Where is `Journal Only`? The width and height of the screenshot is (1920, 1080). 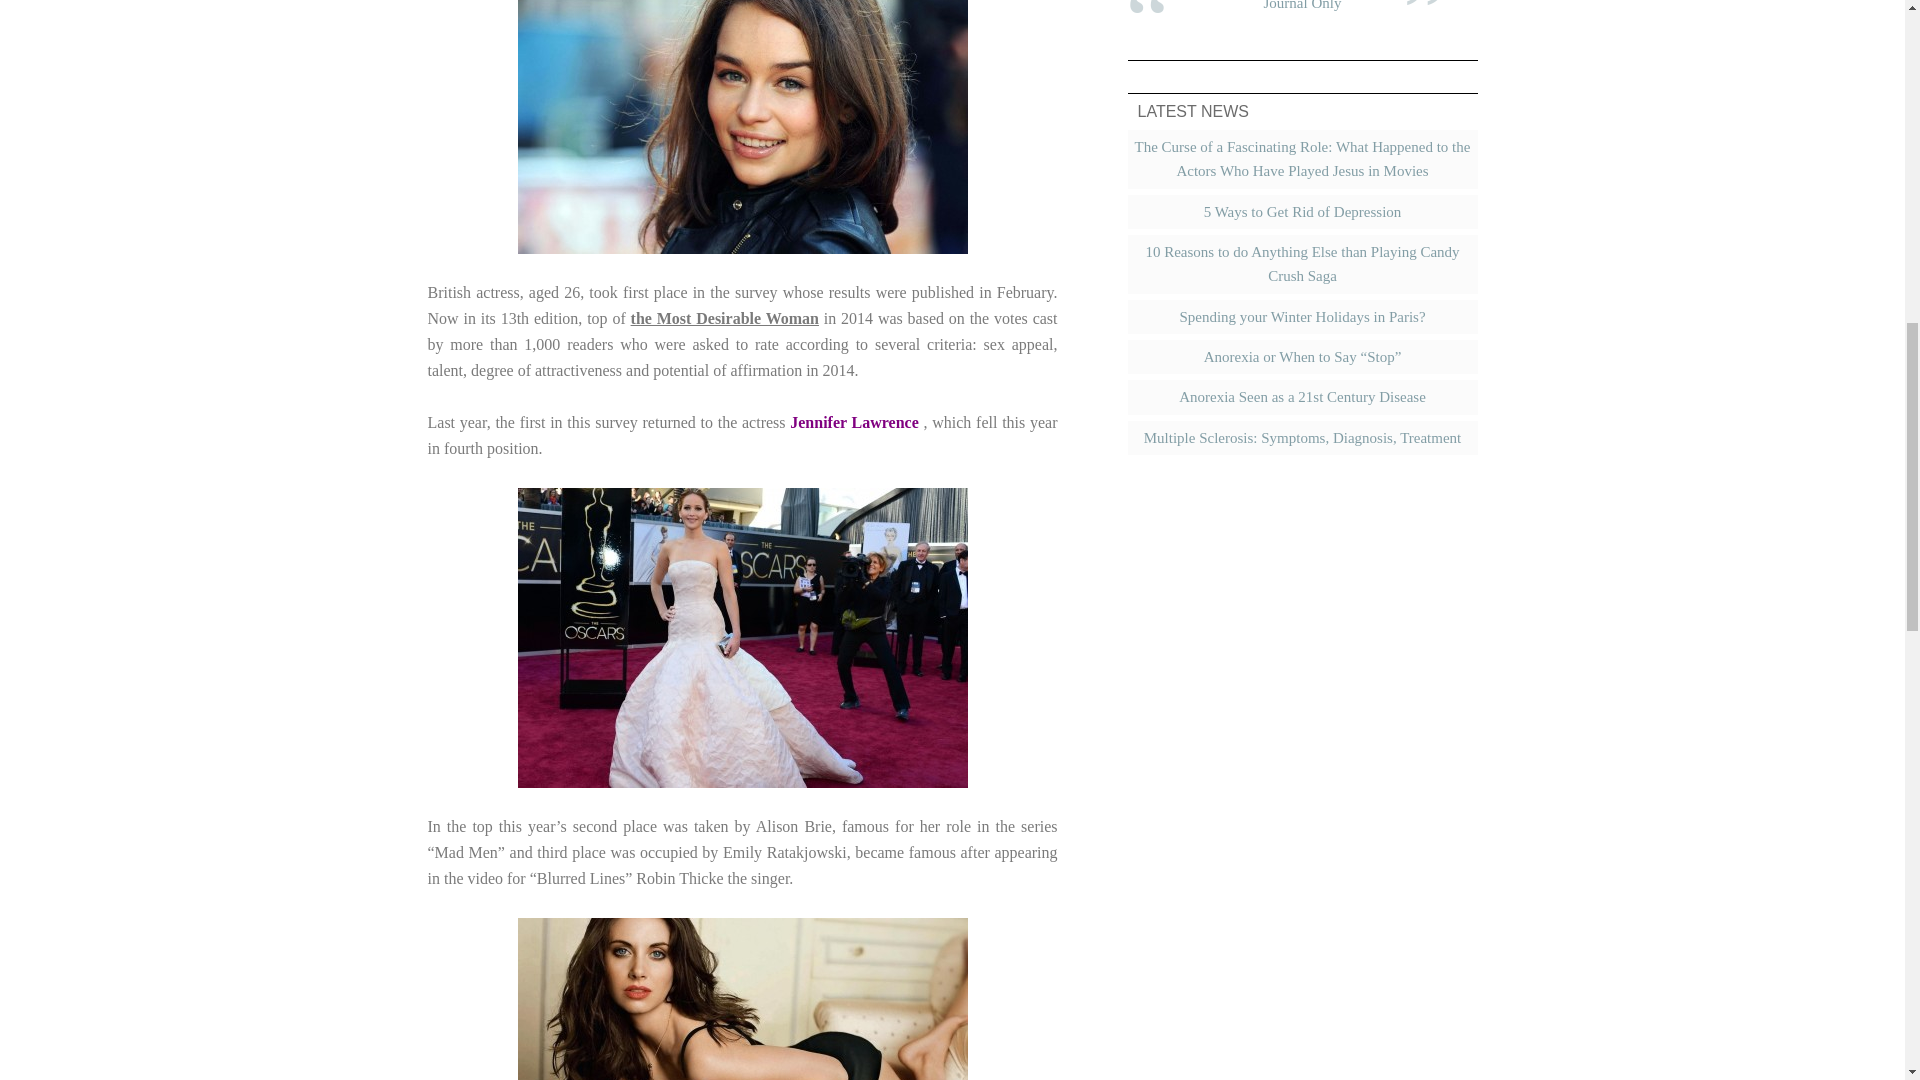 Journal Only is located at coordinates (1302, 5).